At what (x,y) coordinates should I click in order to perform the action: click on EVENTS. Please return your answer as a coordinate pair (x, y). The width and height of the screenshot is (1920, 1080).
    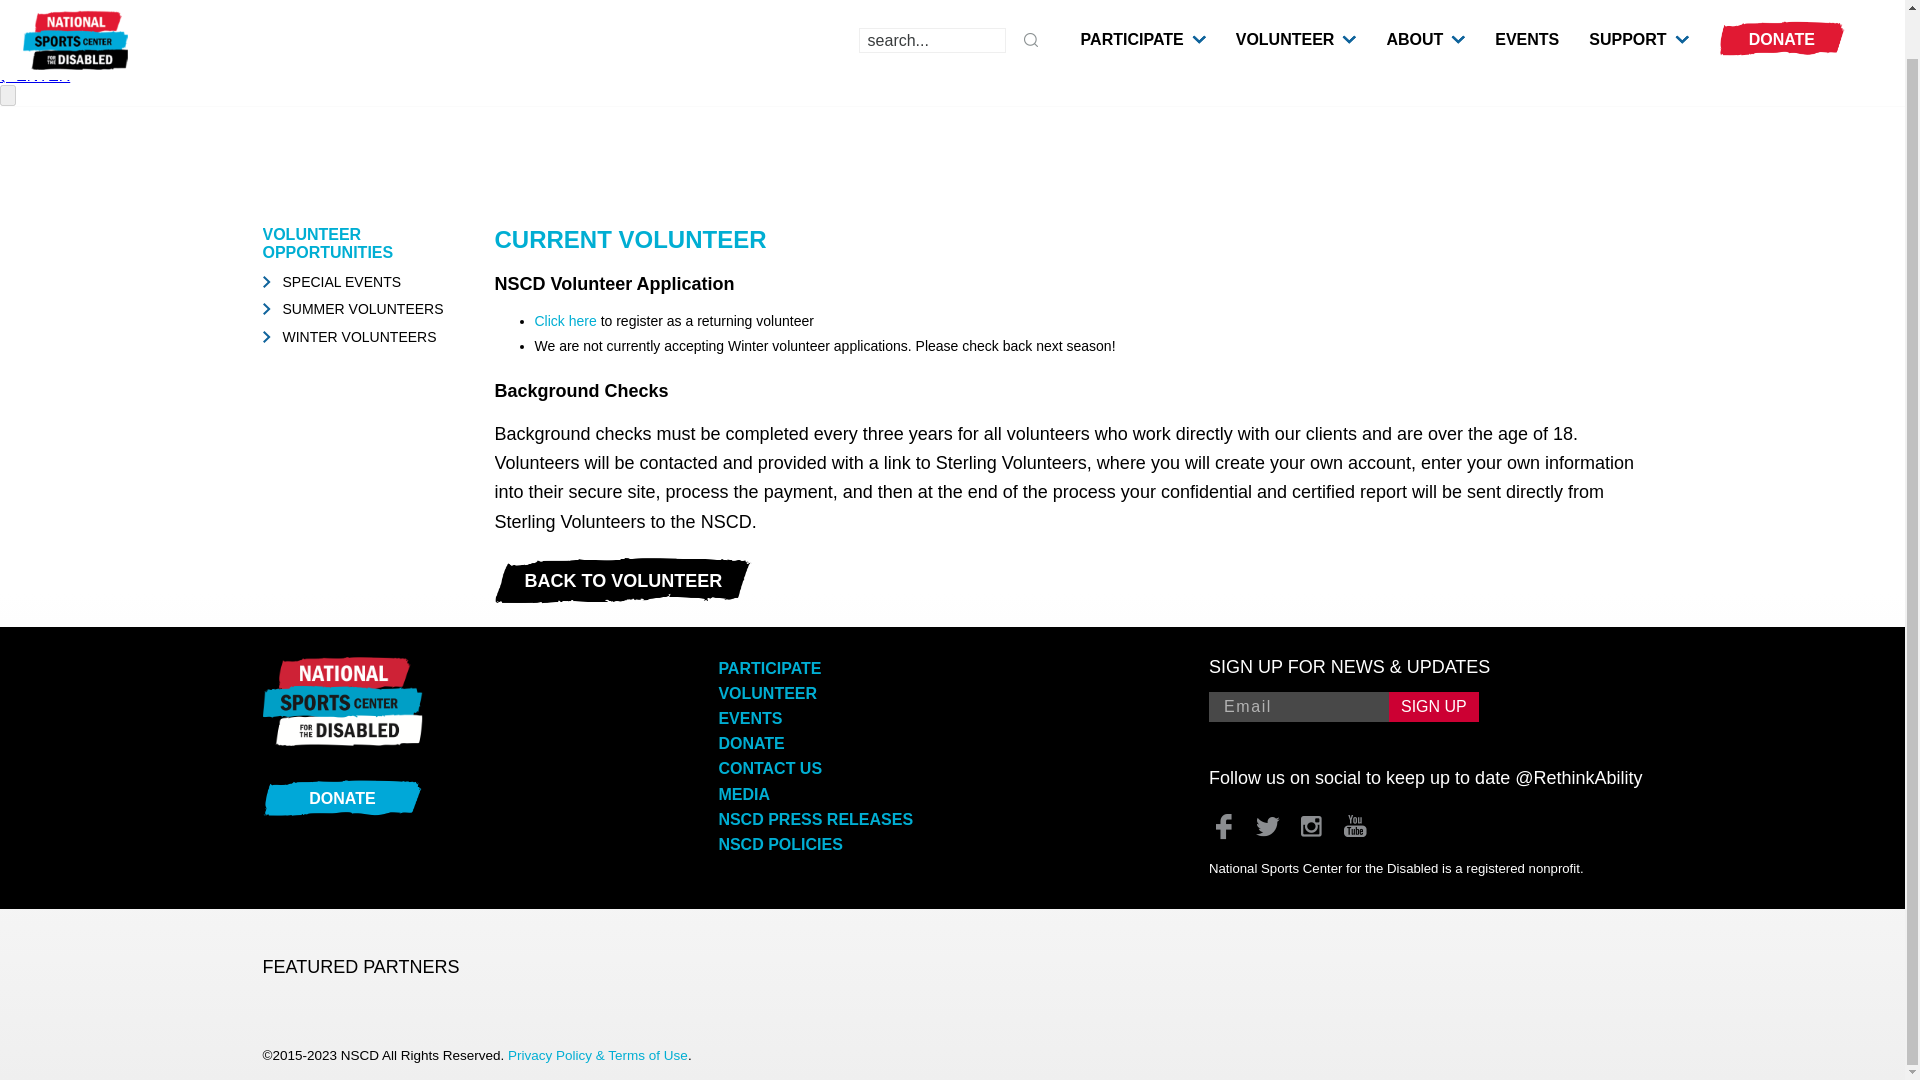
    Looking at the image, I should click on (1527, 0).